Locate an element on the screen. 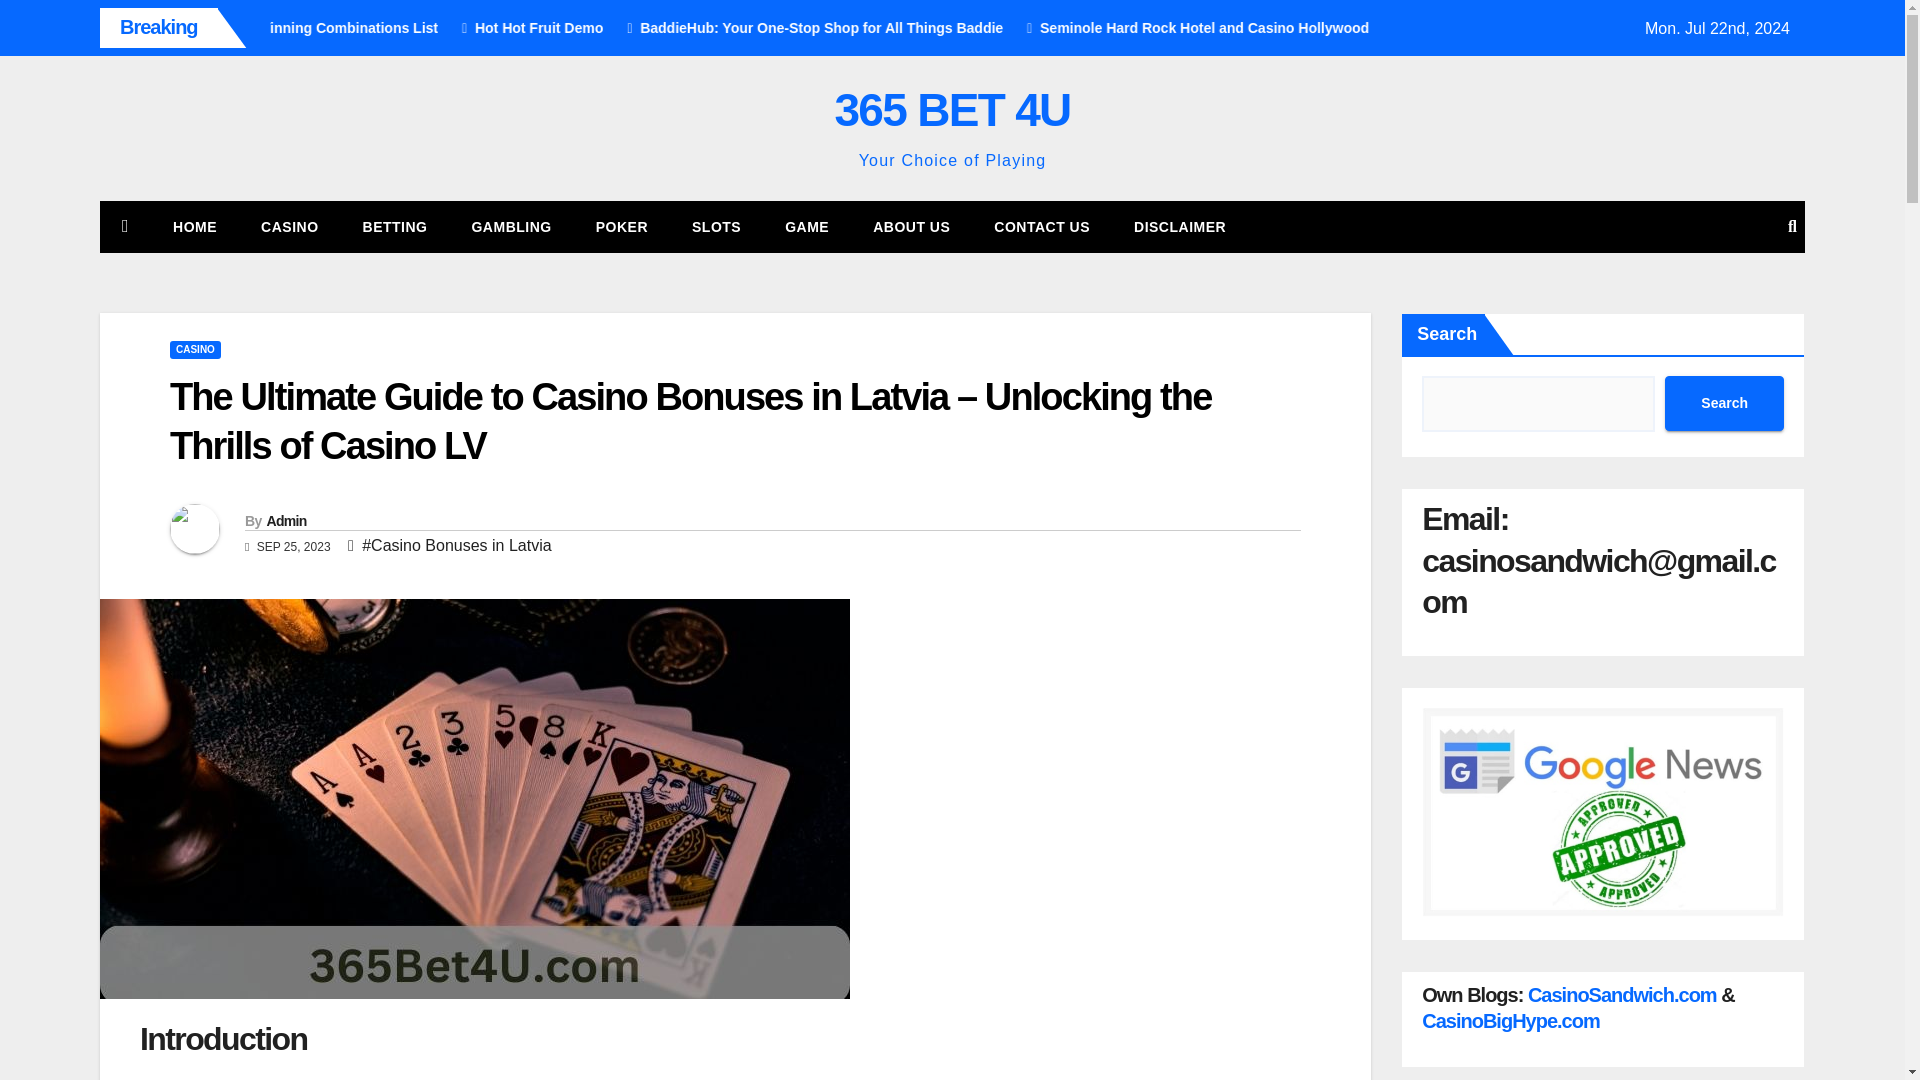 The width and height of the screenshot is (1920, 1080). Poker is located at coordinates (622, 226).